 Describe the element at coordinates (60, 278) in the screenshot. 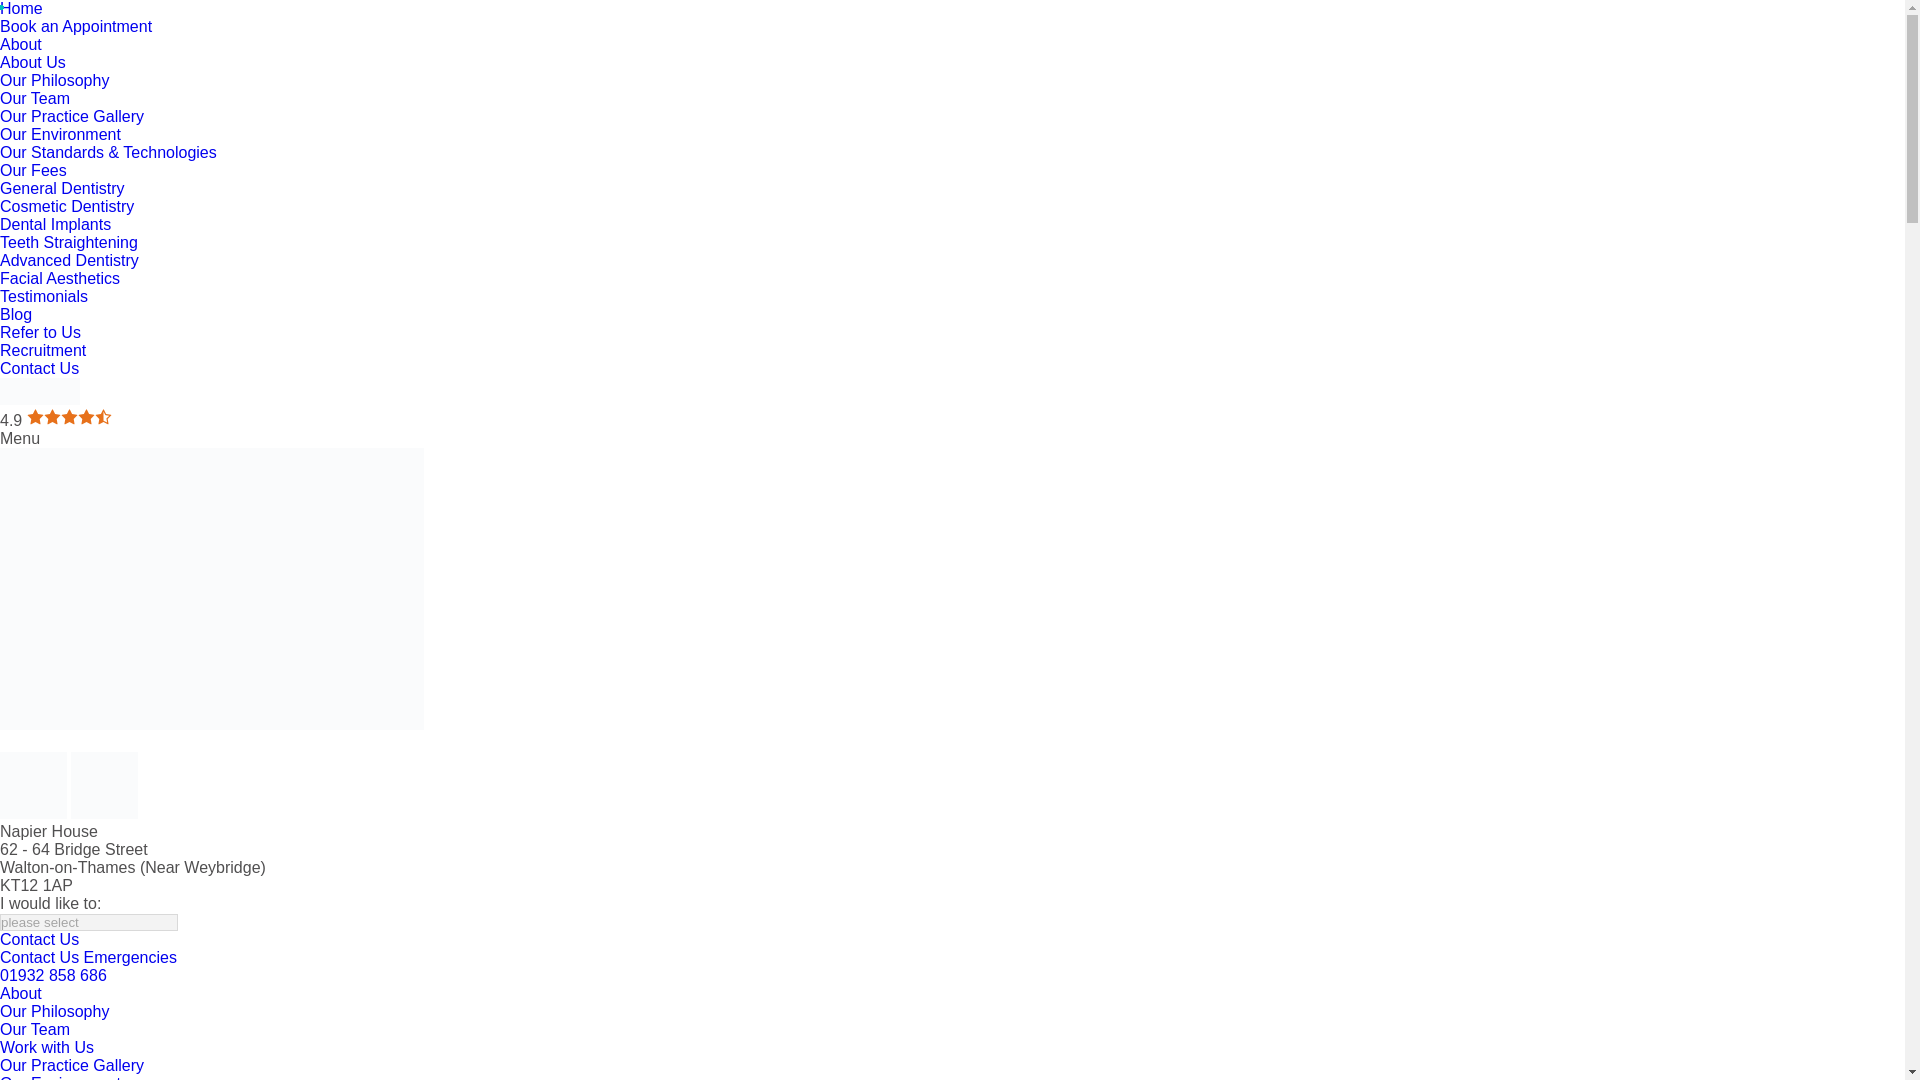

I see `Facial Aesthetics` at that location.